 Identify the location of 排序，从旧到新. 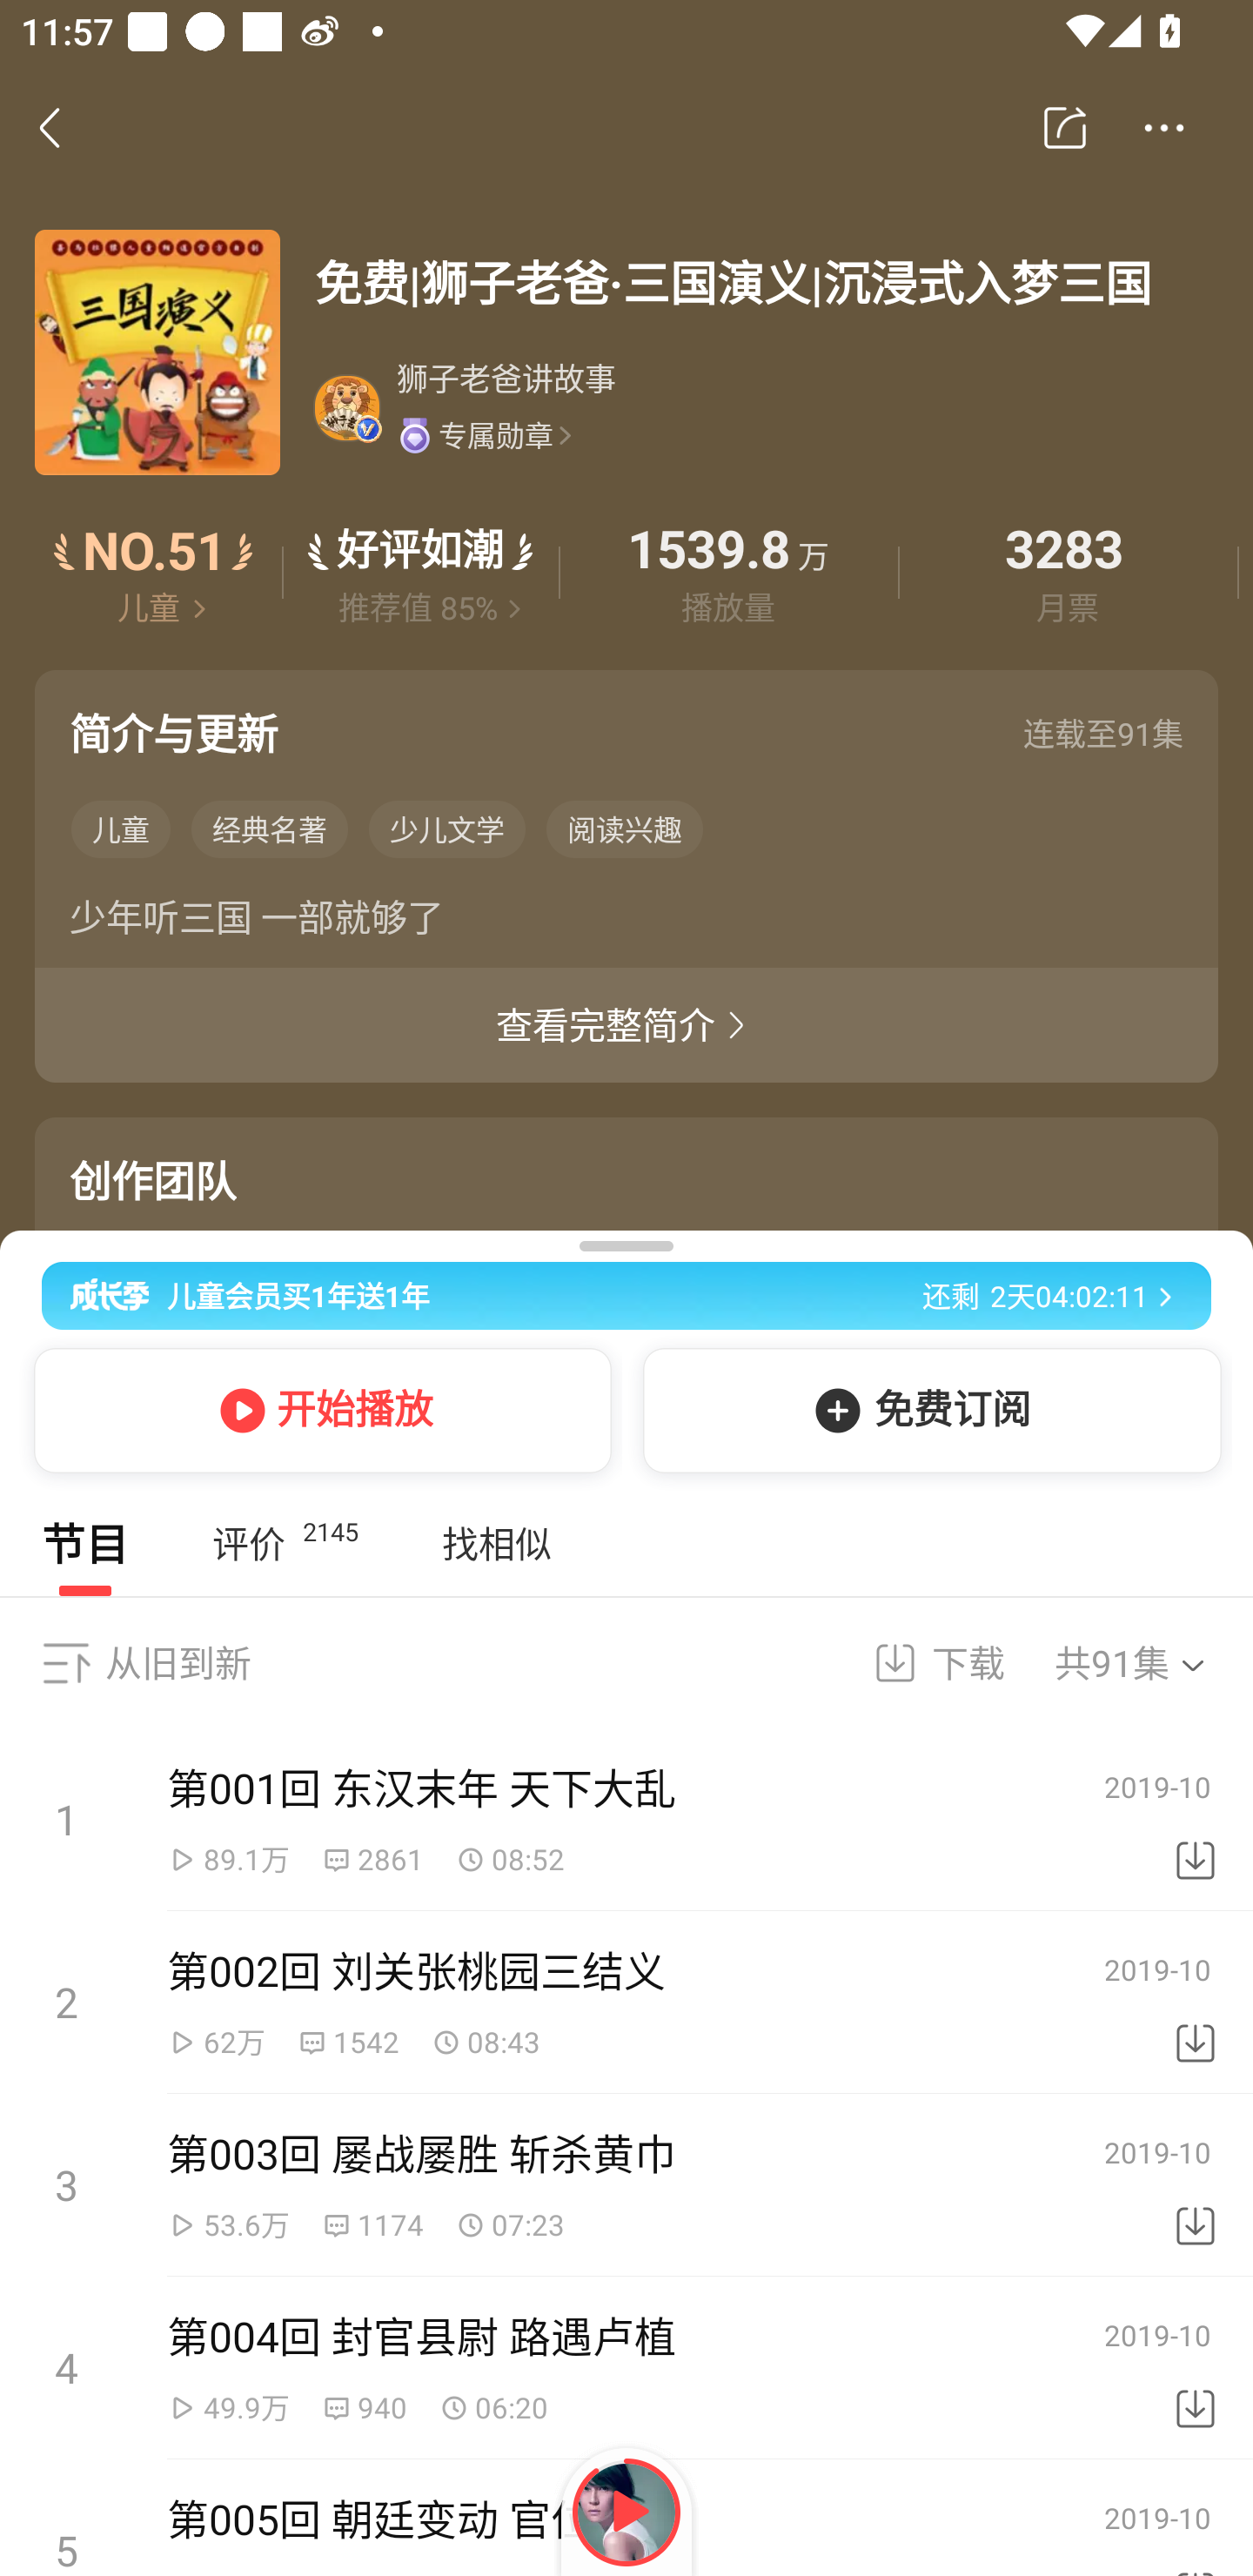
(66, 1662).